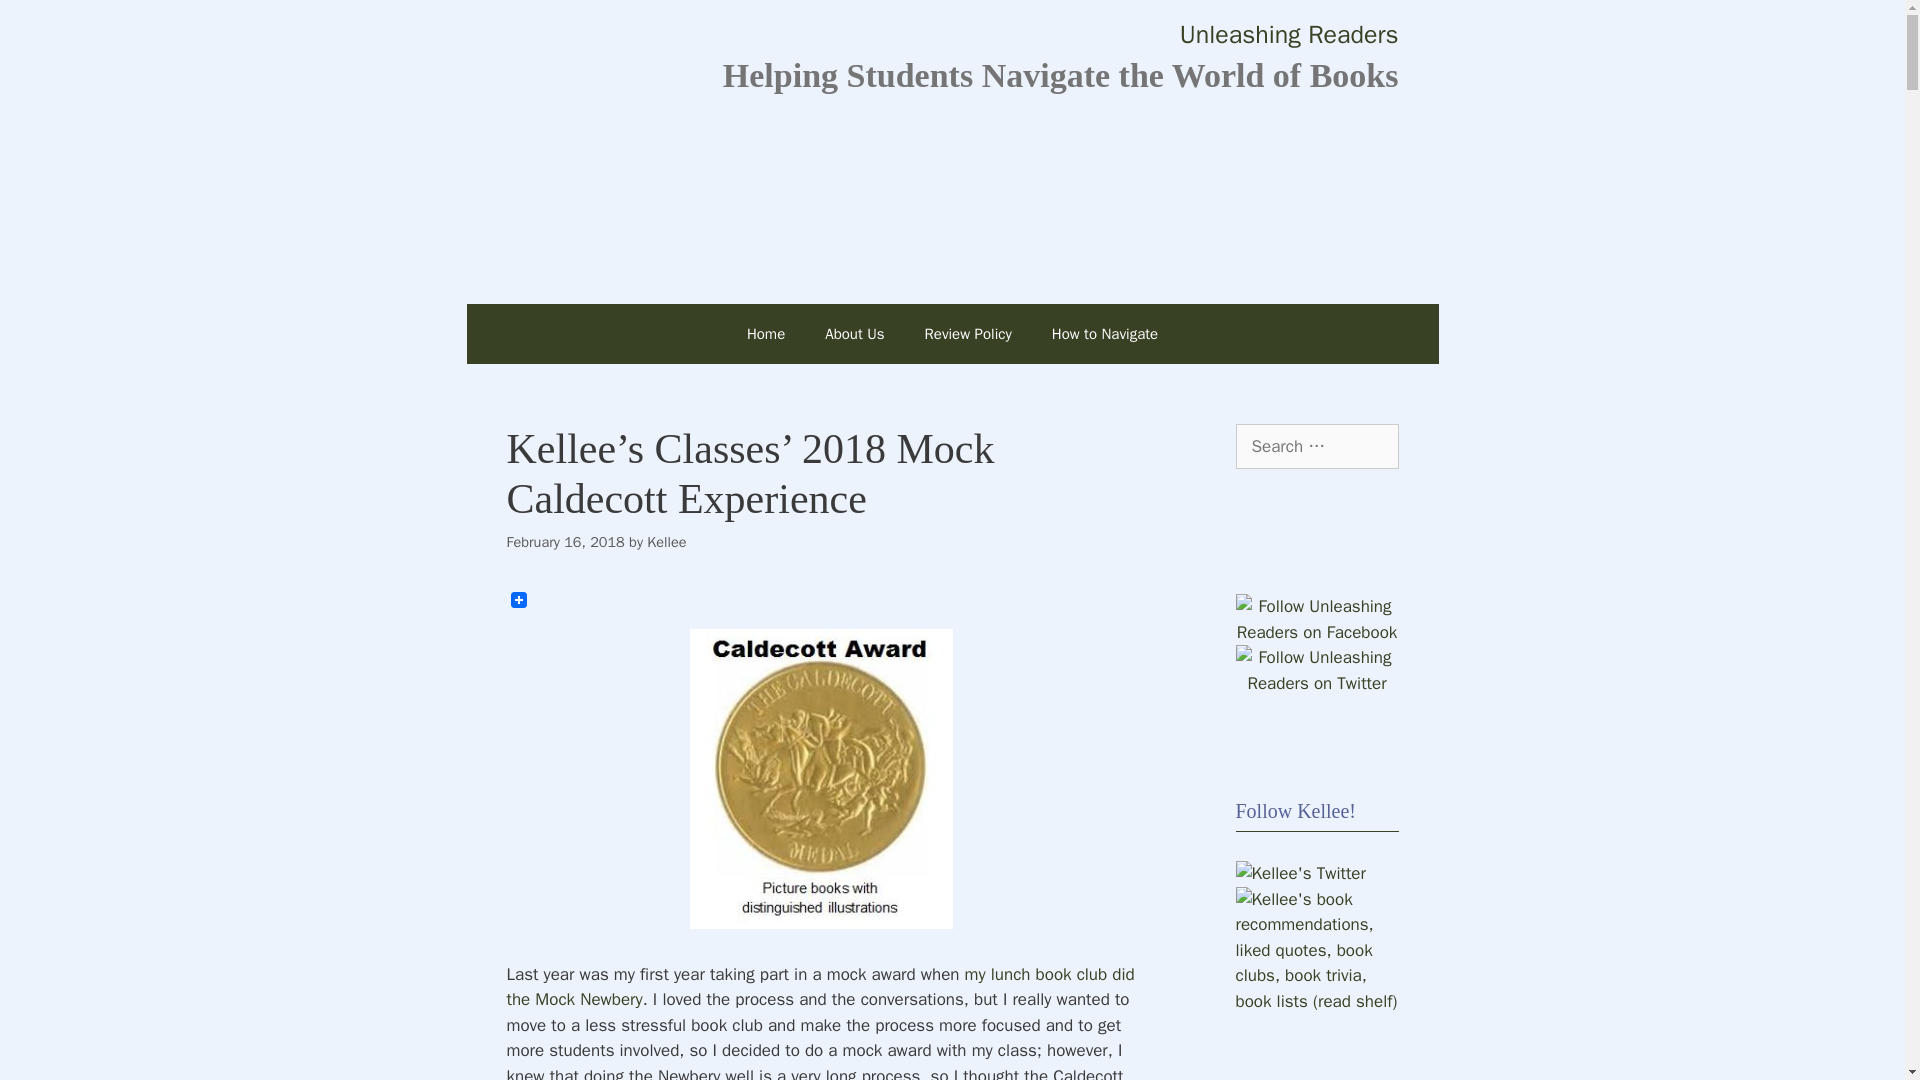  Describe the element at coordinates (854, 333) in the screenshot. I see `About Us` at that location.